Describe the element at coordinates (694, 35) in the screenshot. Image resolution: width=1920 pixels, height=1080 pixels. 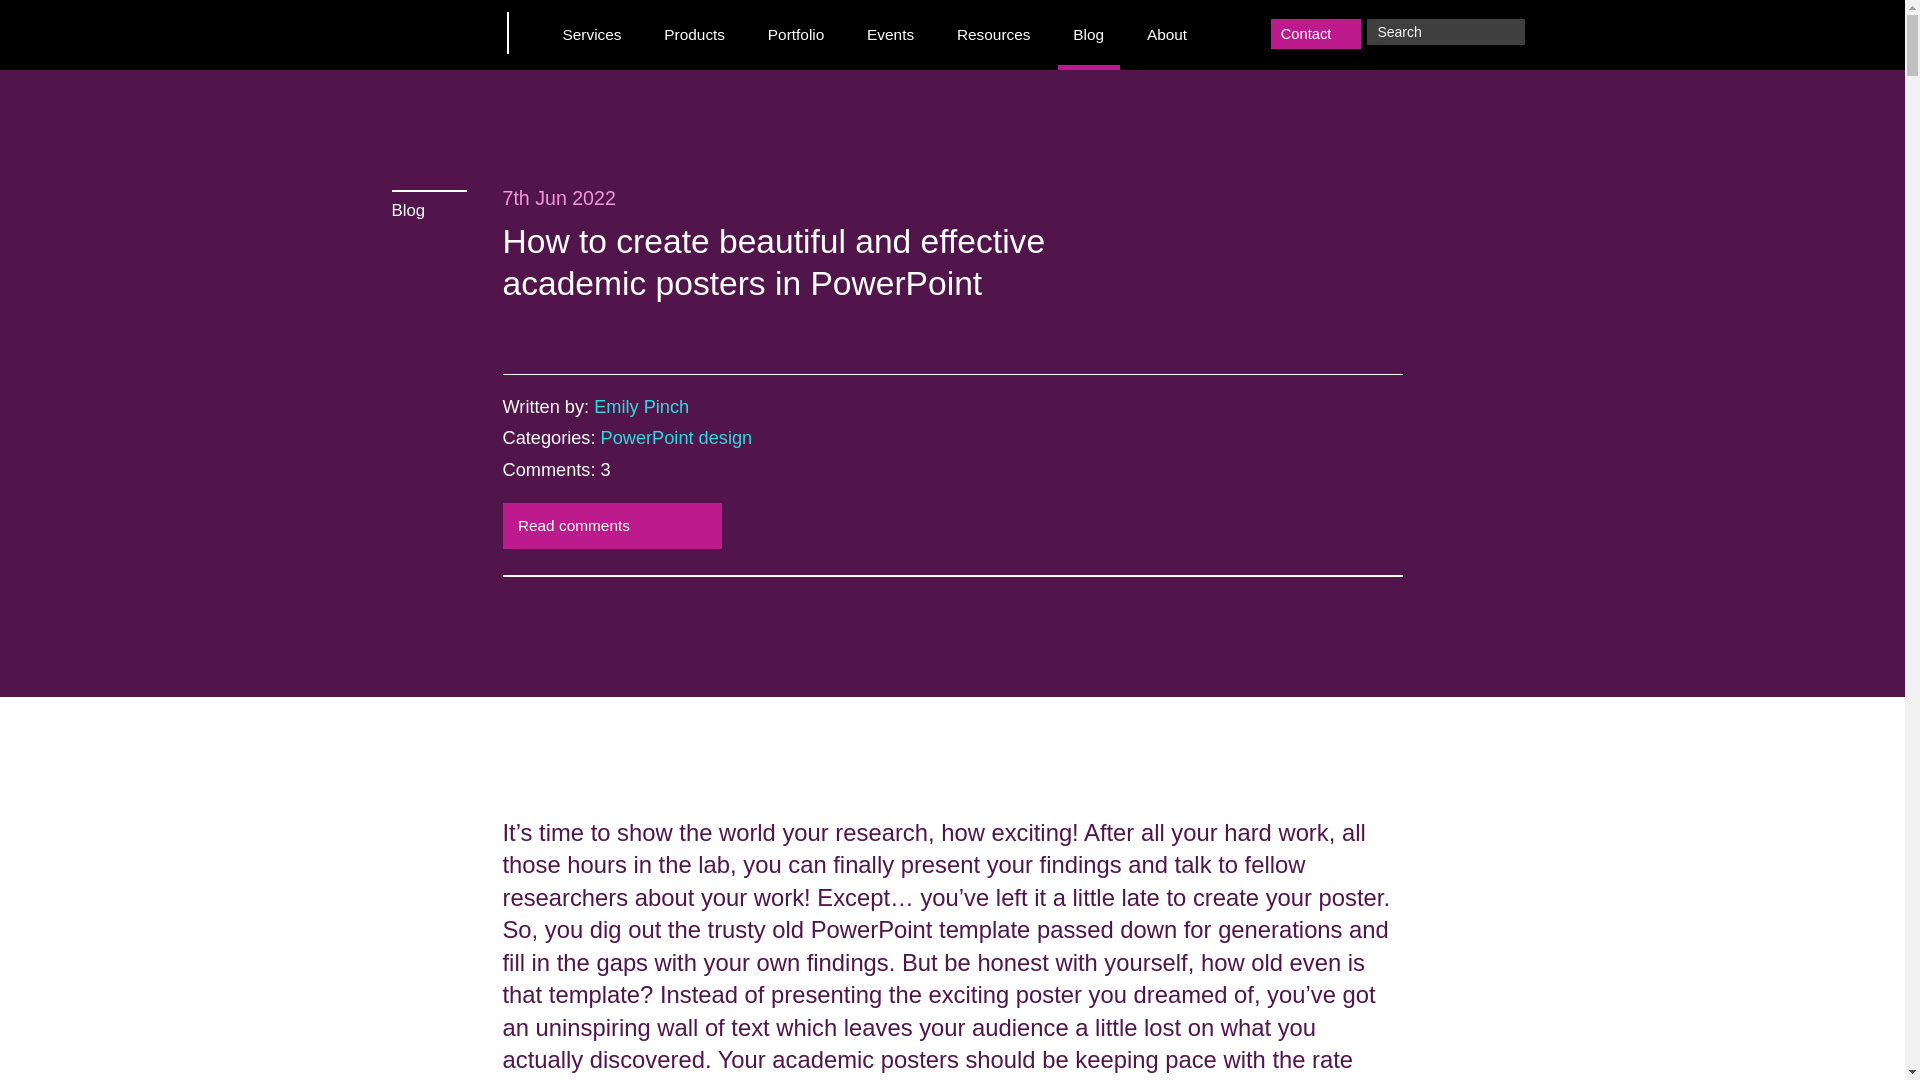
I see `Products` at that location.